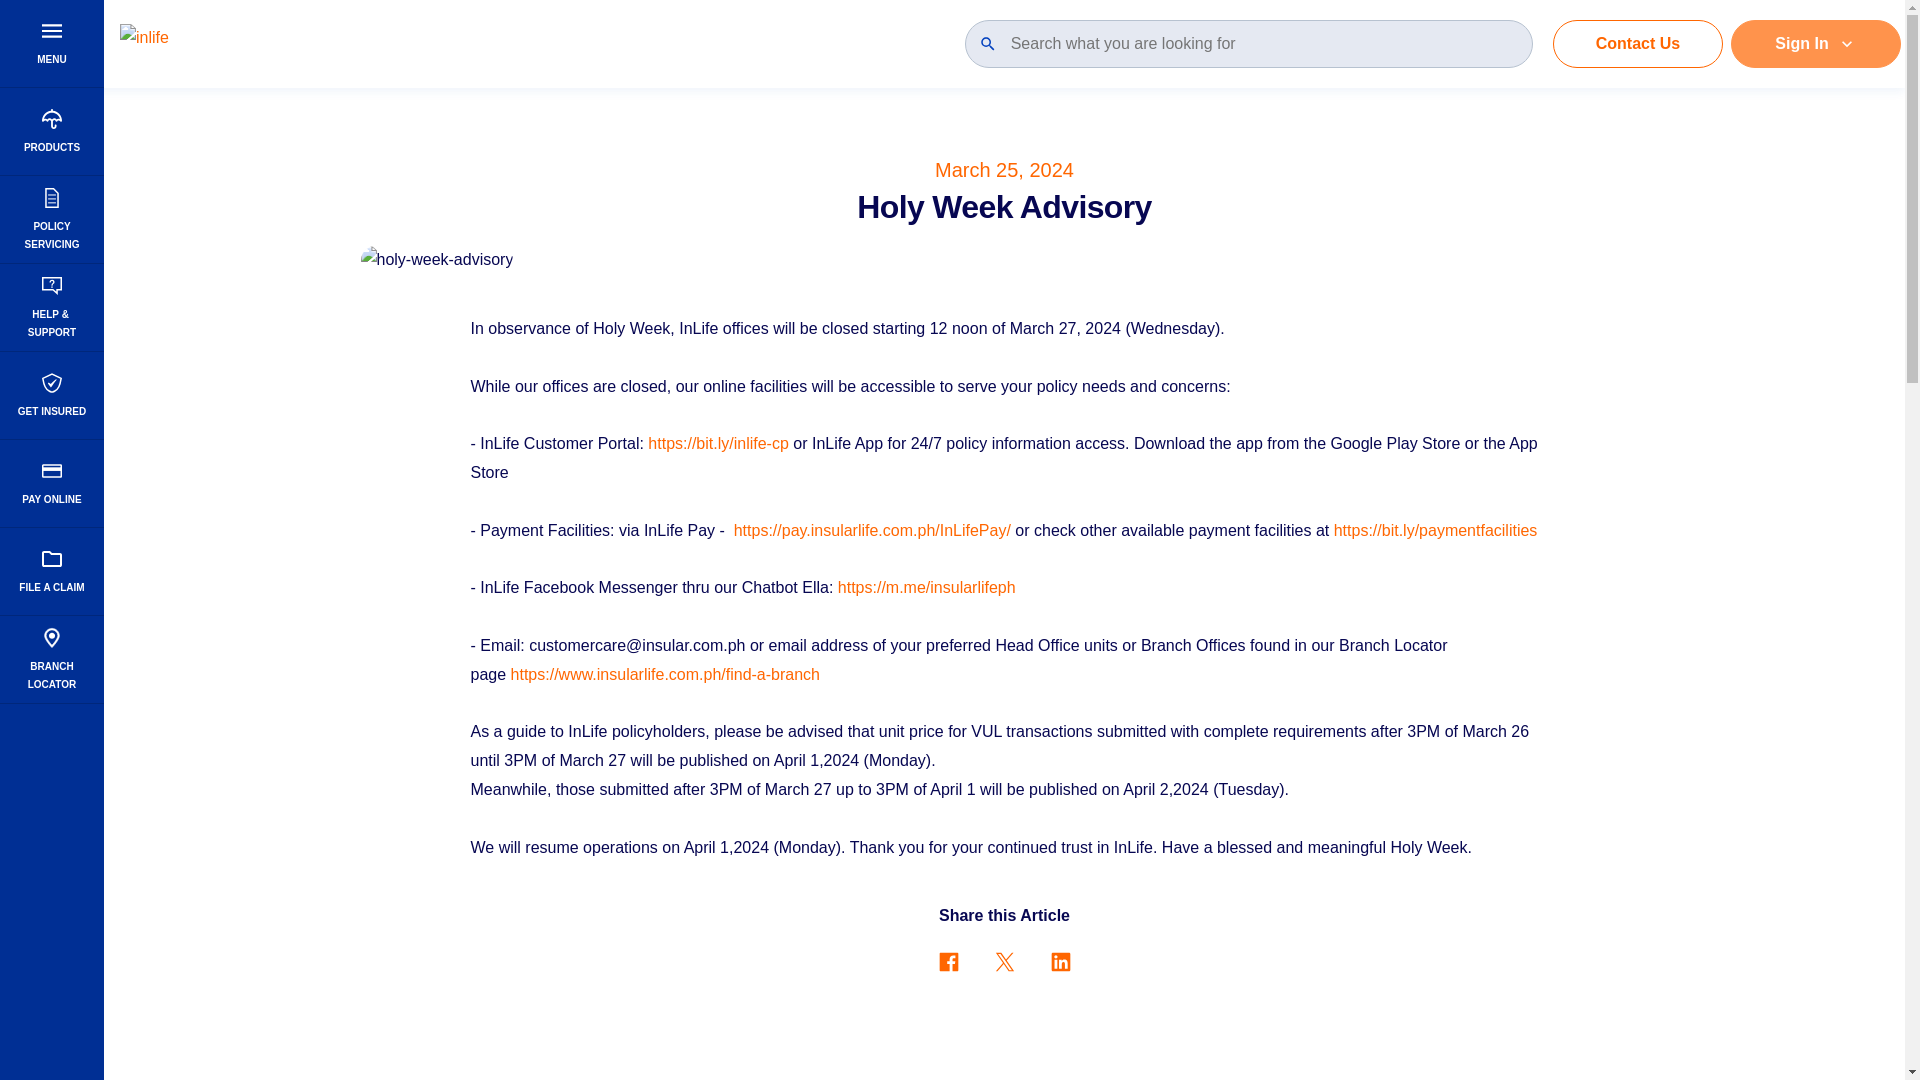  What do you see at coordinates (52, 484) in the screenshot?
I see `MENU` at bounding box center [52, 484].